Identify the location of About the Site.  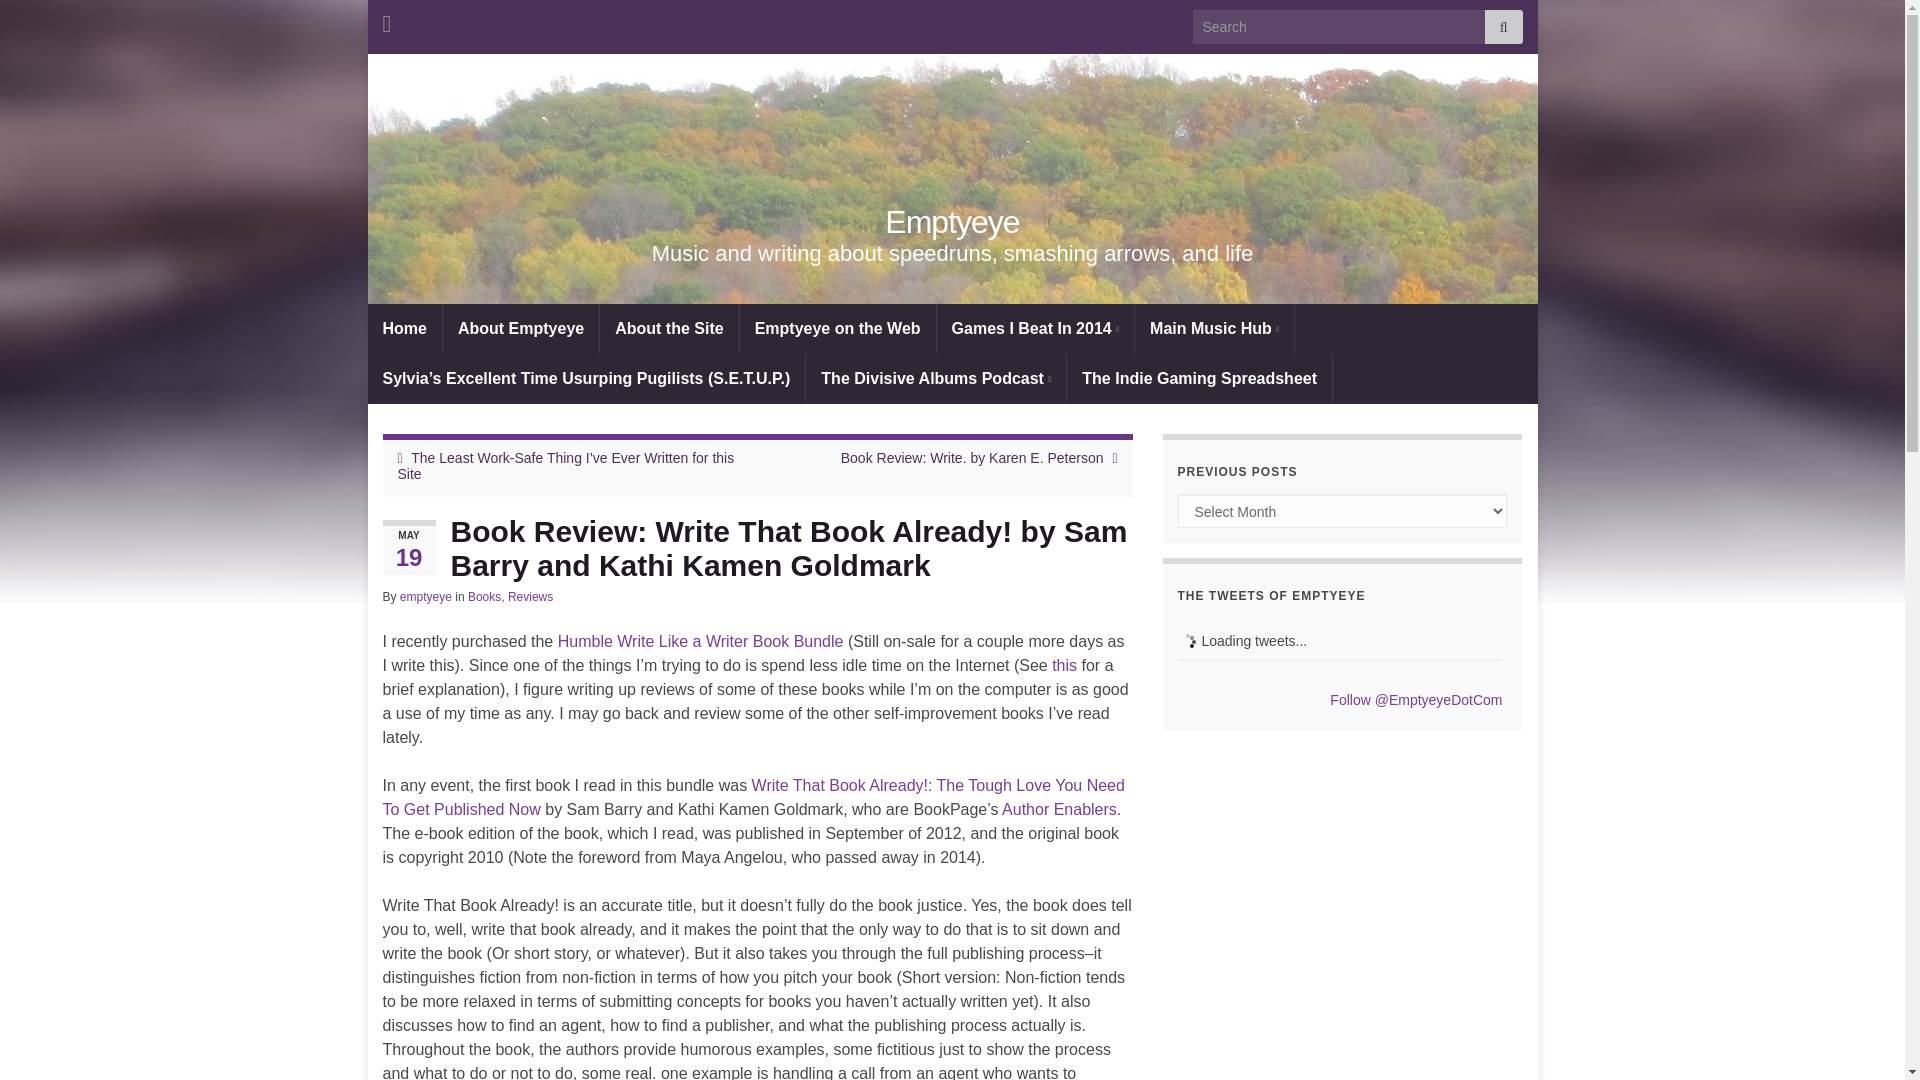
(668, 328).